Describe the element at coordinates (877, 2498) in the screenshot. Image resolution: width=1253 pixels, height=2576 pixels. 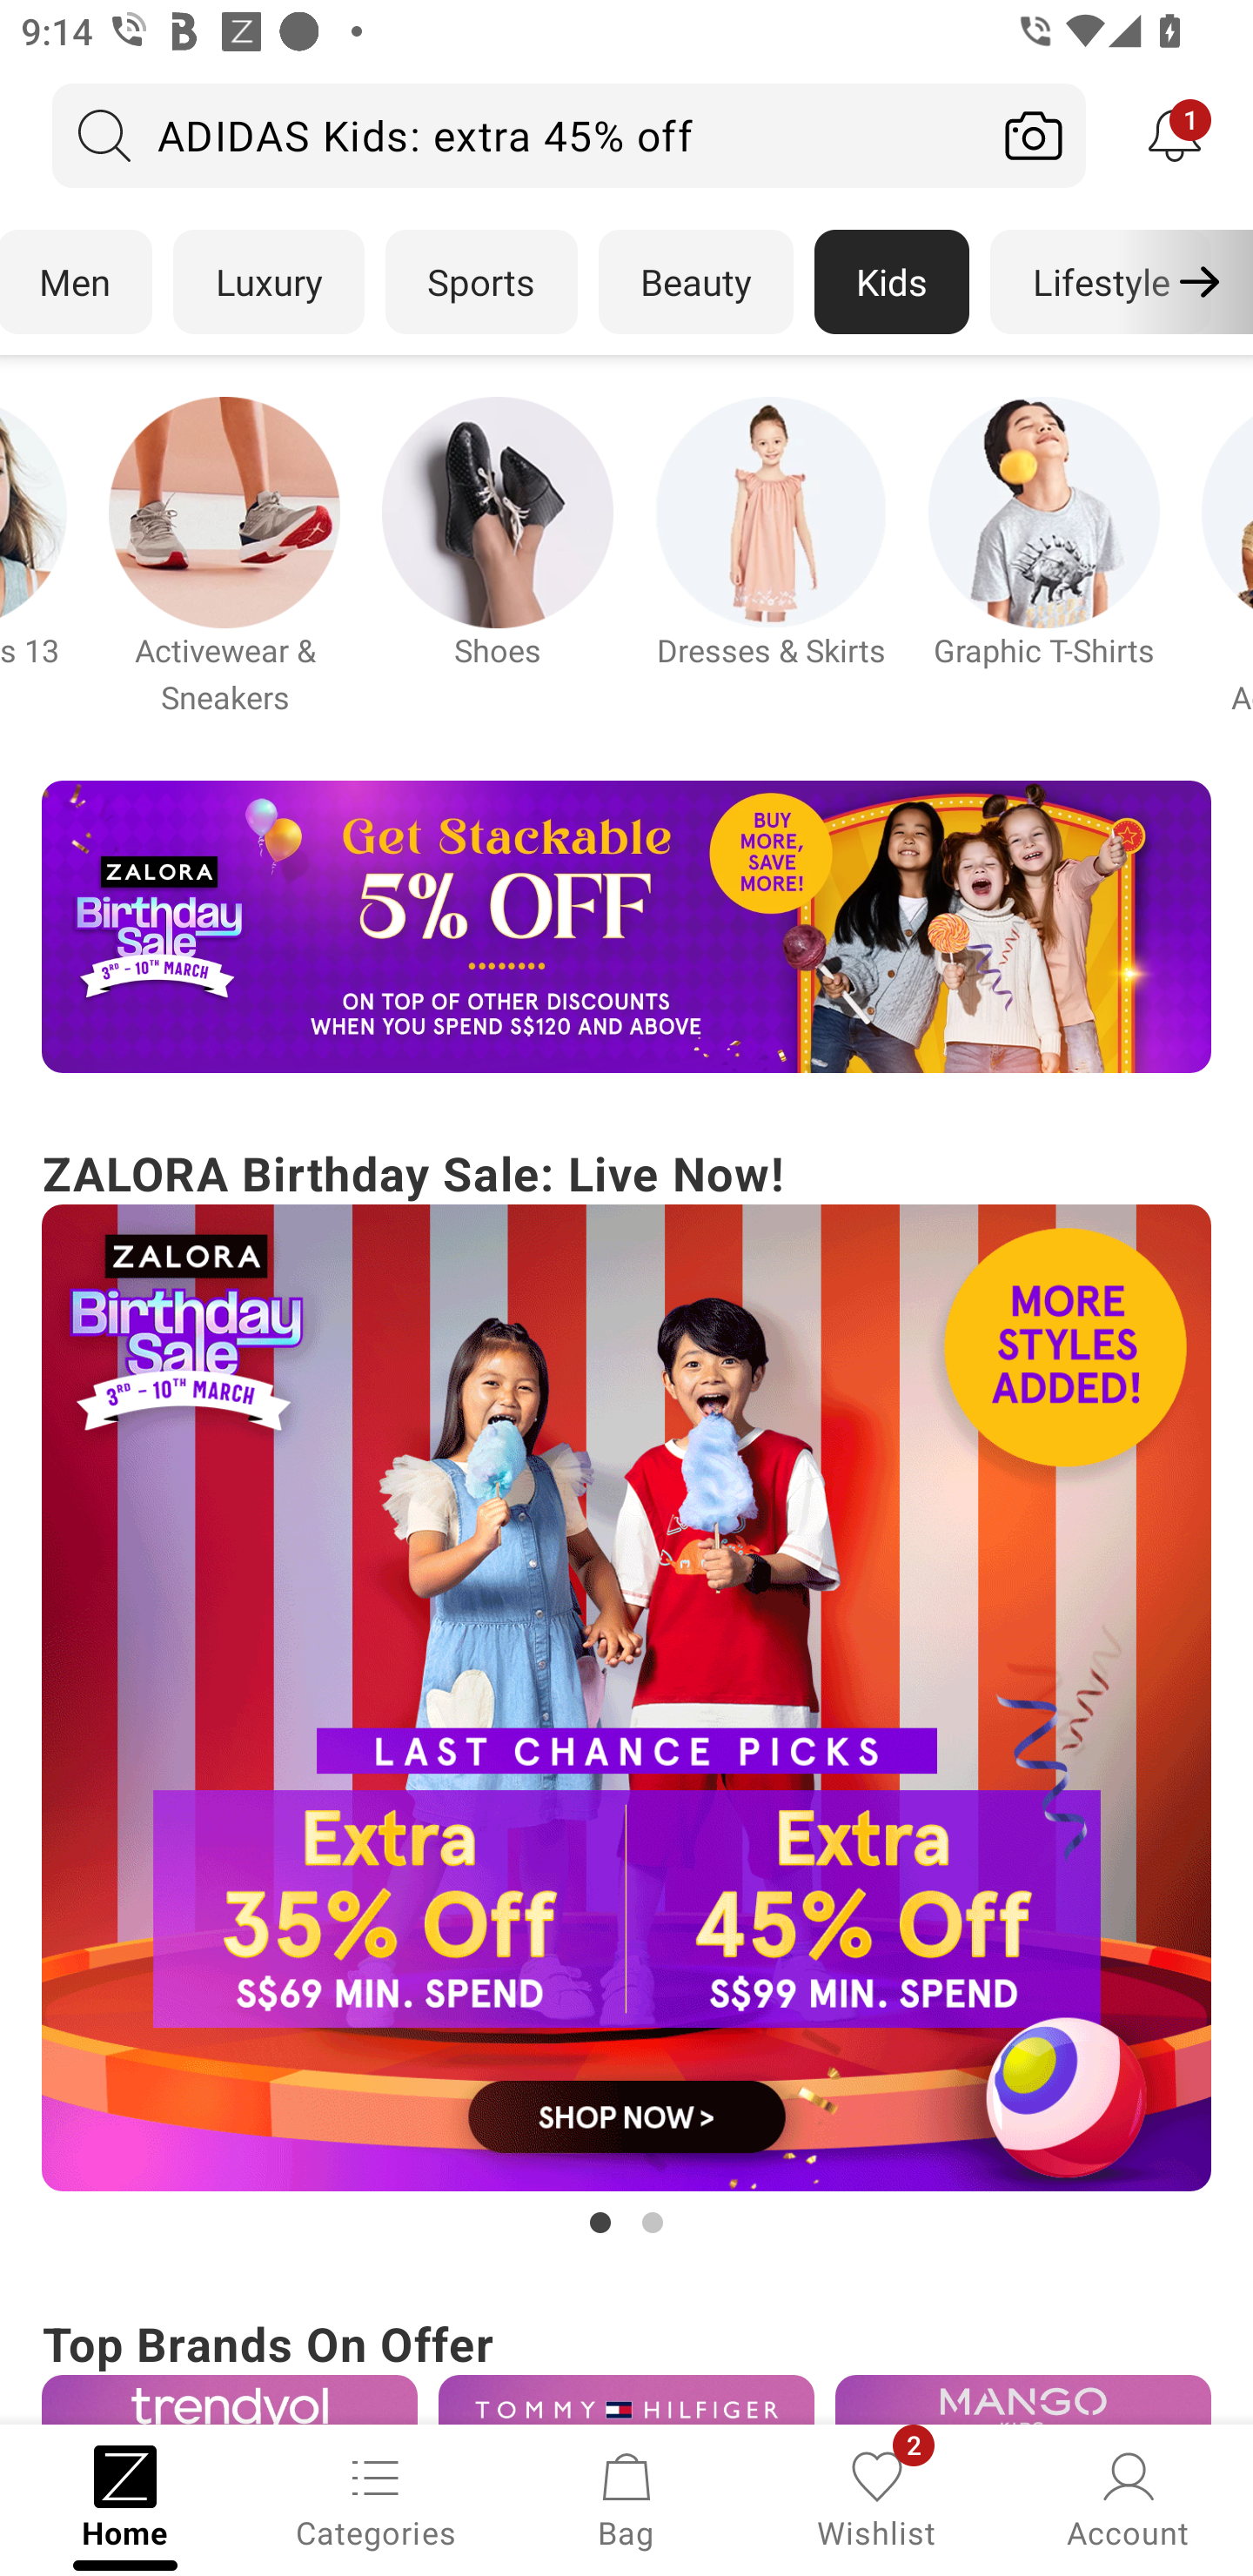
I see `Wishlist, 2 new notifications Wishlist` at that location.